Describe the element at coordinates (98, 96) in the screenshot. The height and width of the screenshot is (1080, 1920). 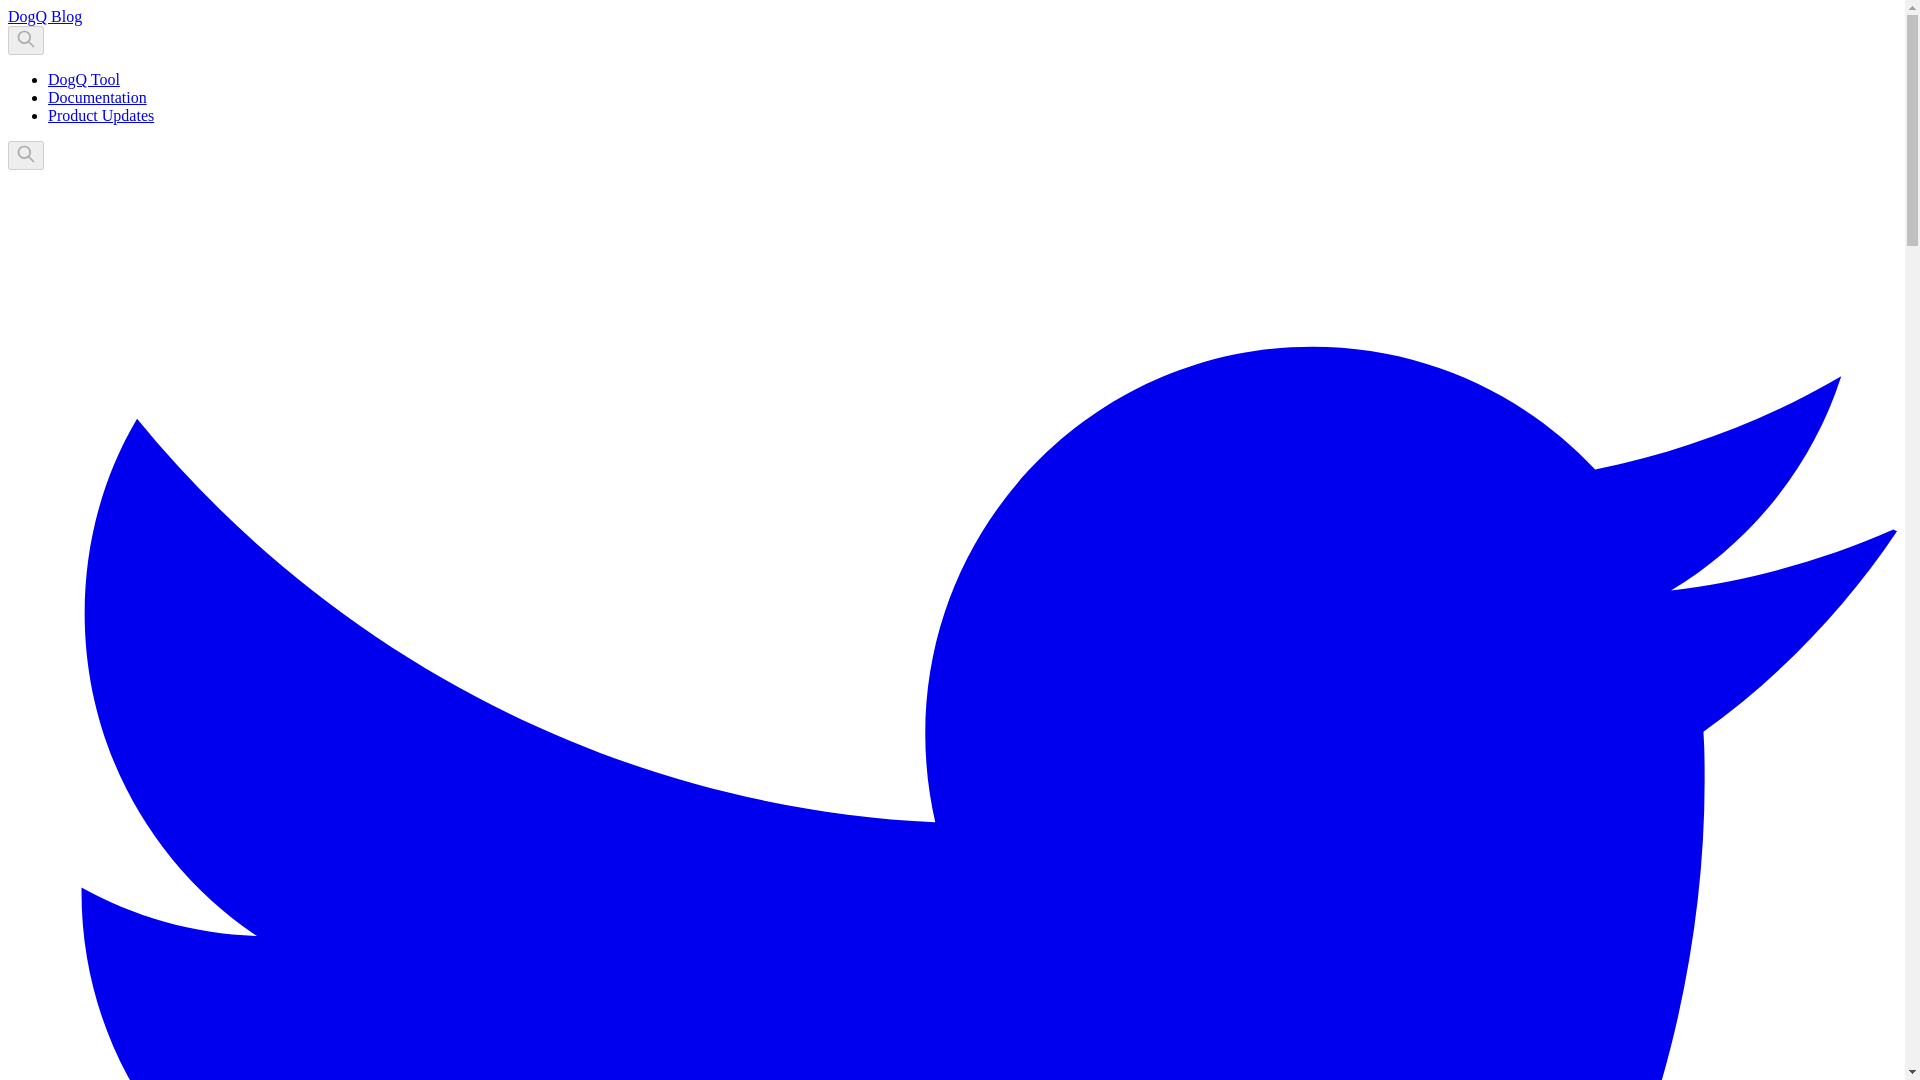
I see `Documentation` at that location.